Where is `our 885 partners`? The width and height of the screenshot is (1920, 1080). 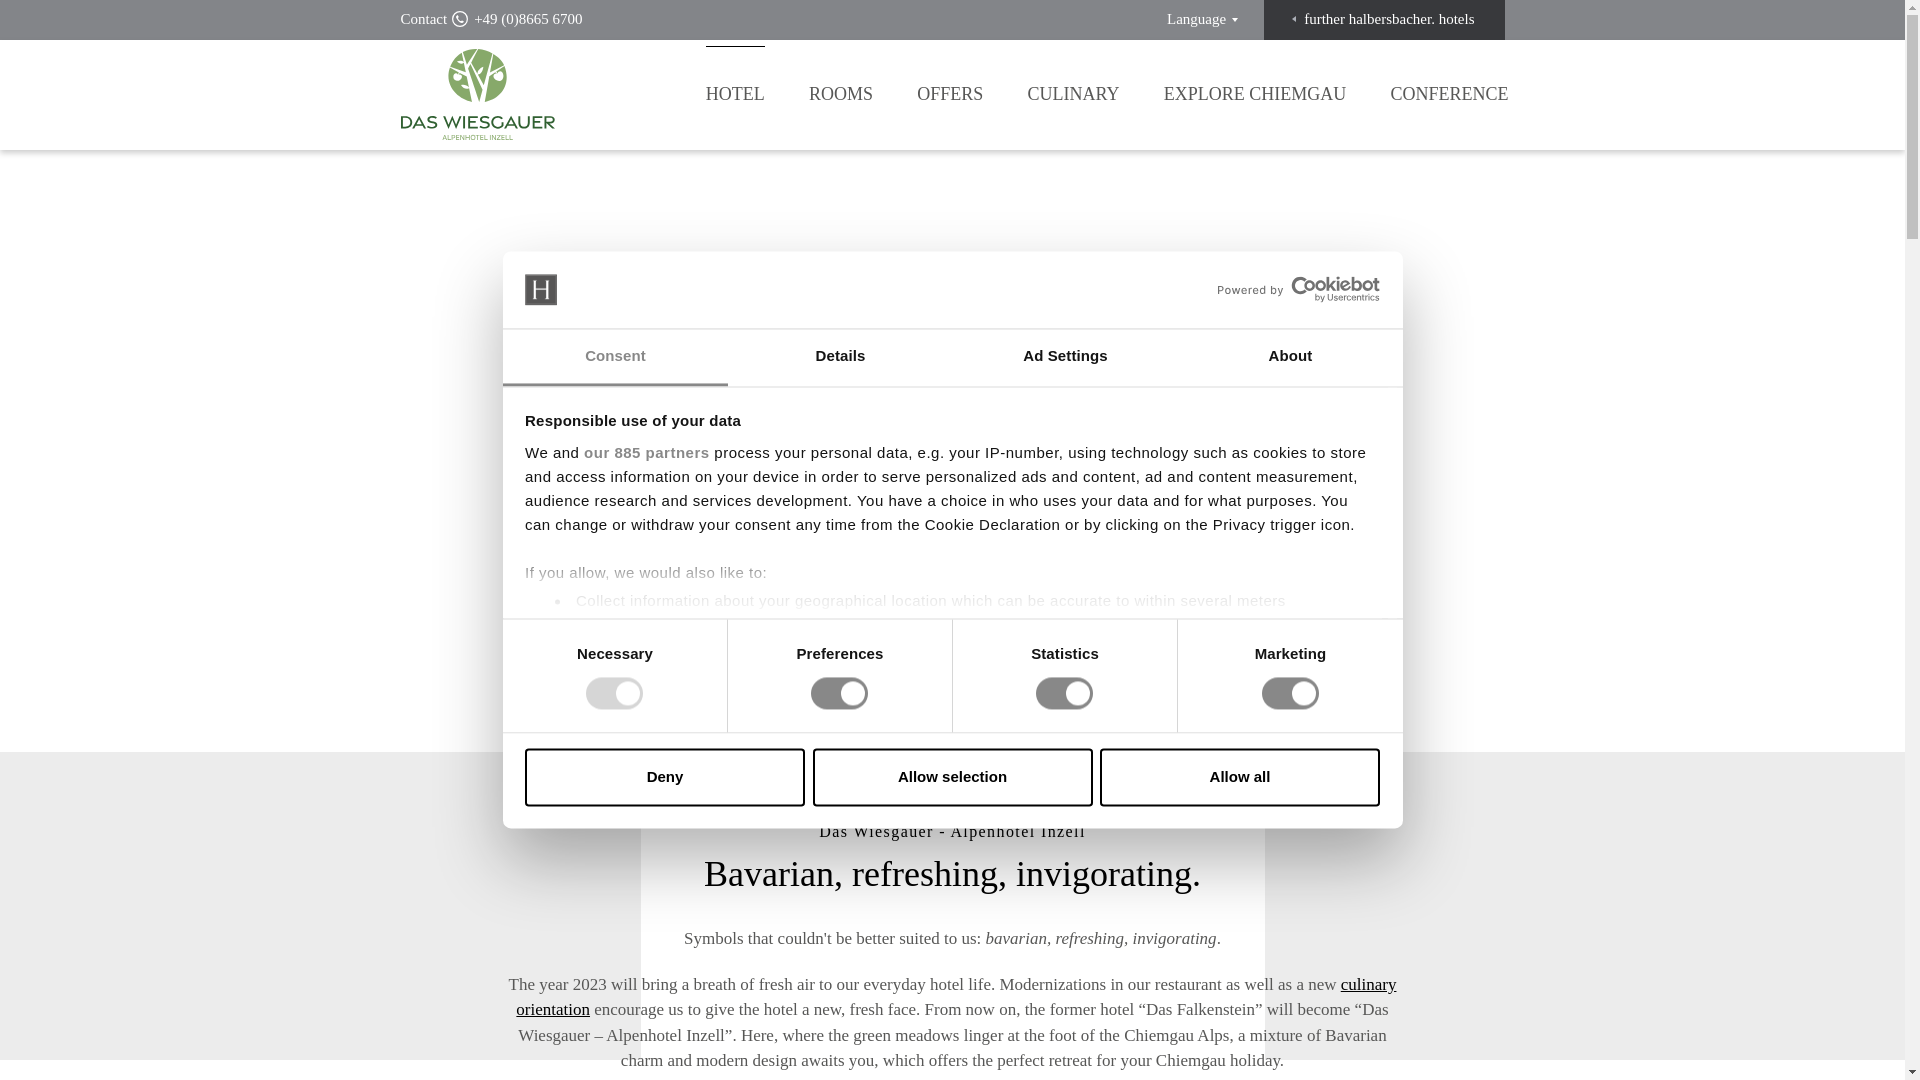
our 885 partners is located at coordinates (646, 452).